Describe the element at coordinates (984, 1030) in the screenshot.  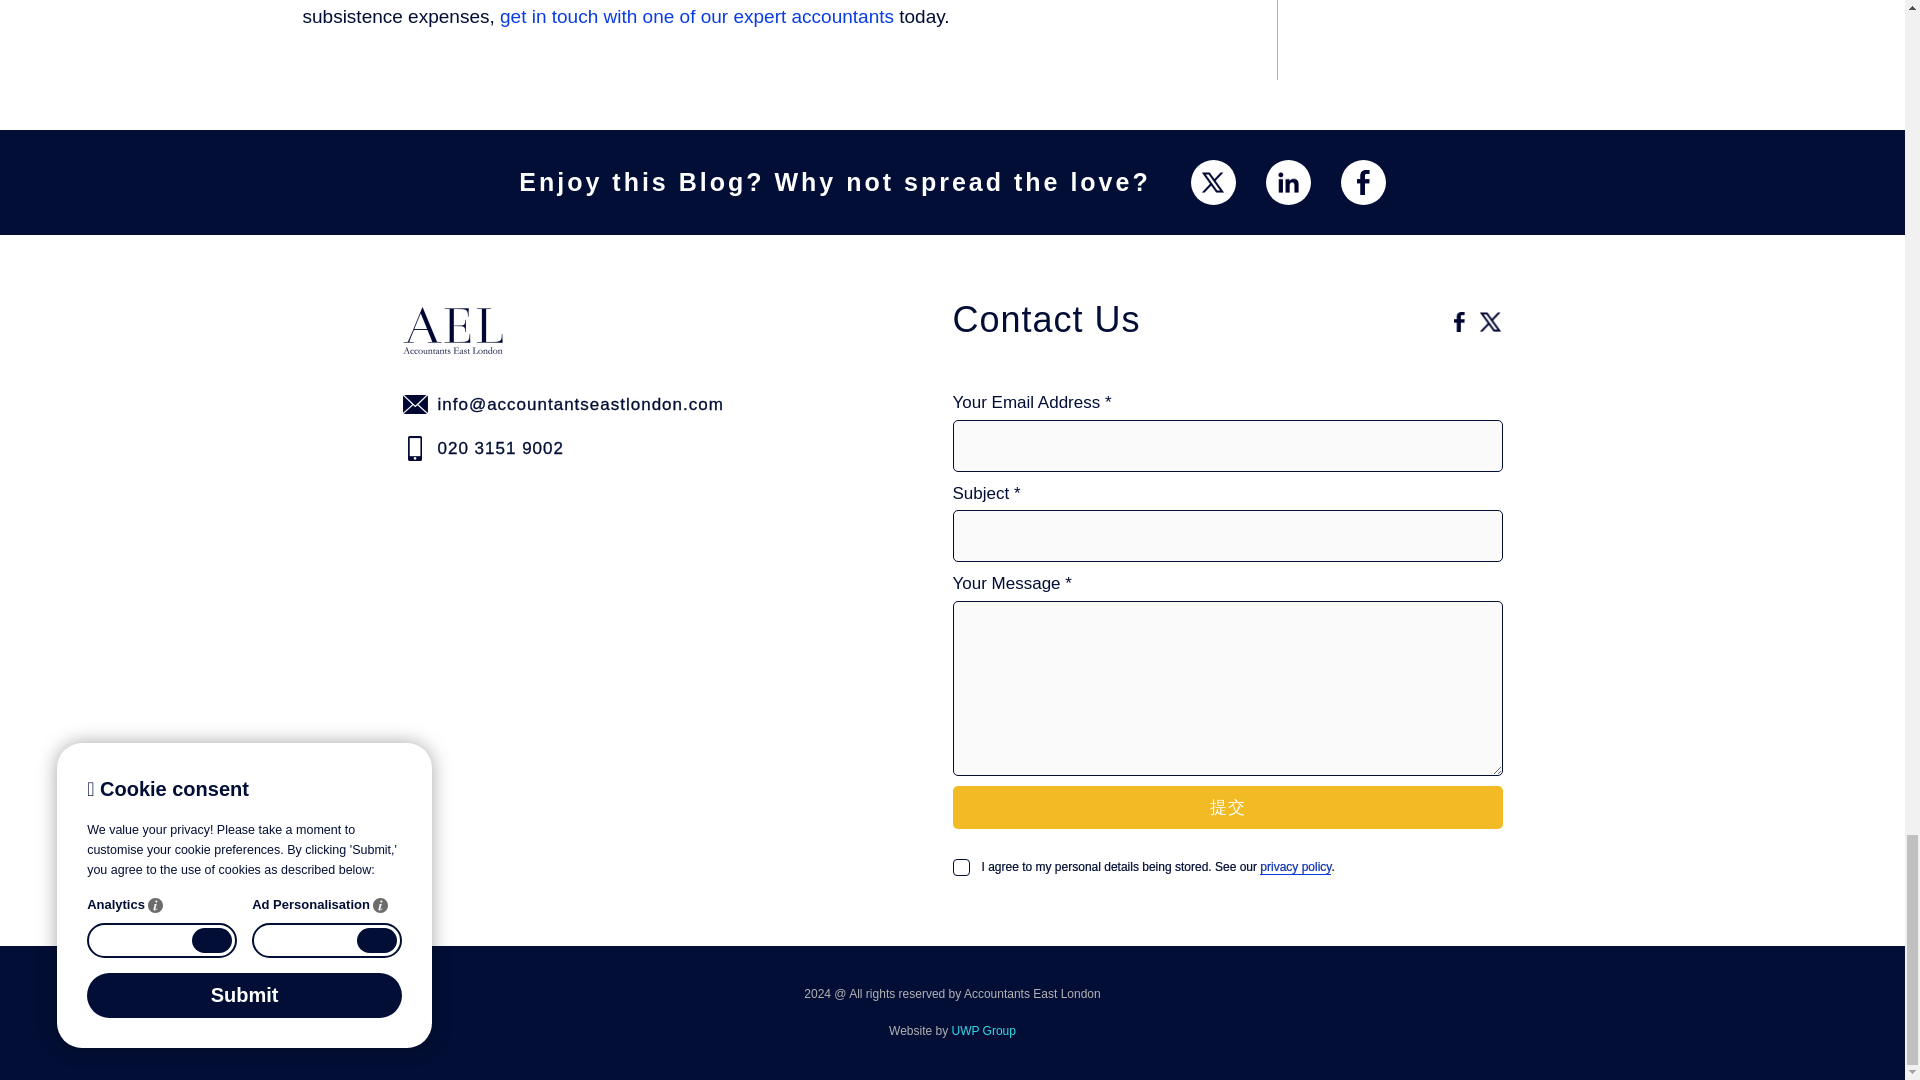
I see `UWP Group` at that location.